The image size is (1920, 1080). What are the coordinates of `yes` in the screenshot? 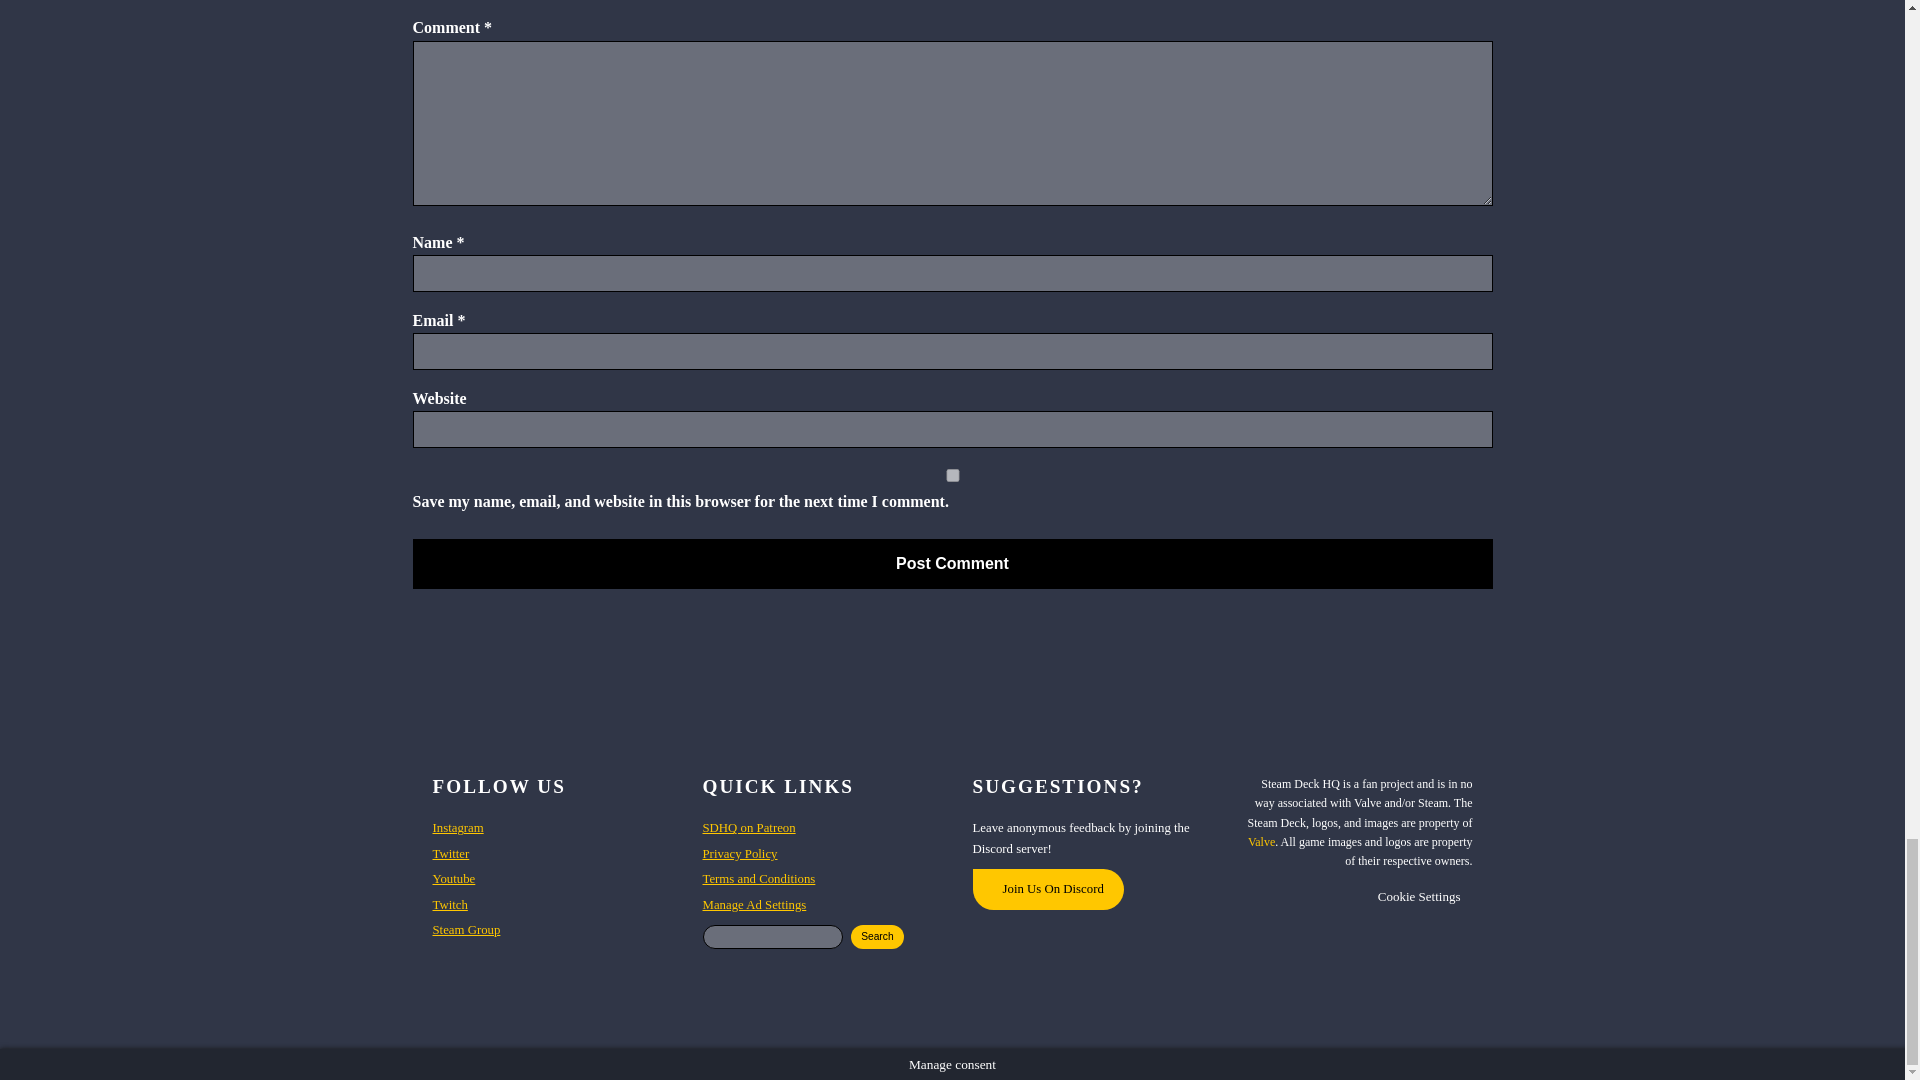 It's located at (952, 474).